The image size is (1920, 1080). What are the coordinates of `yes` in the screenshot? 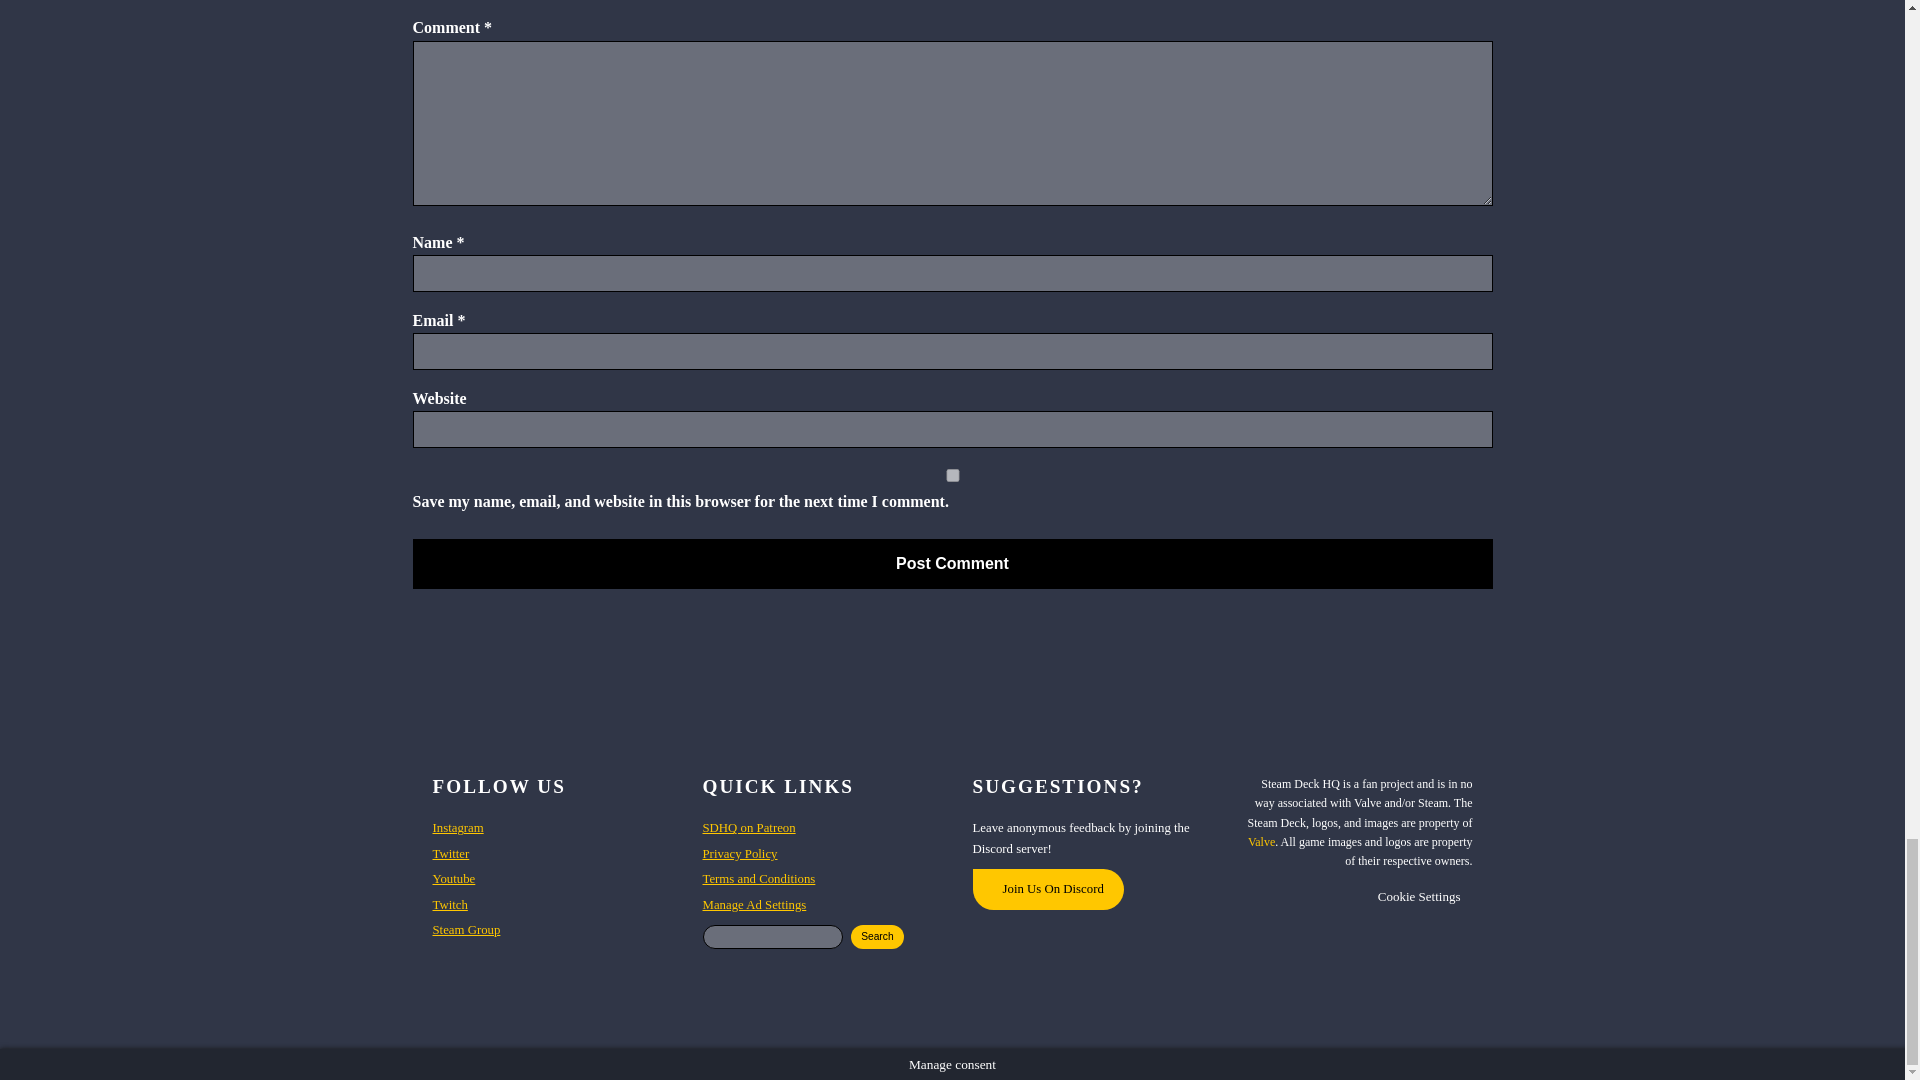 It's located at (952, 474).